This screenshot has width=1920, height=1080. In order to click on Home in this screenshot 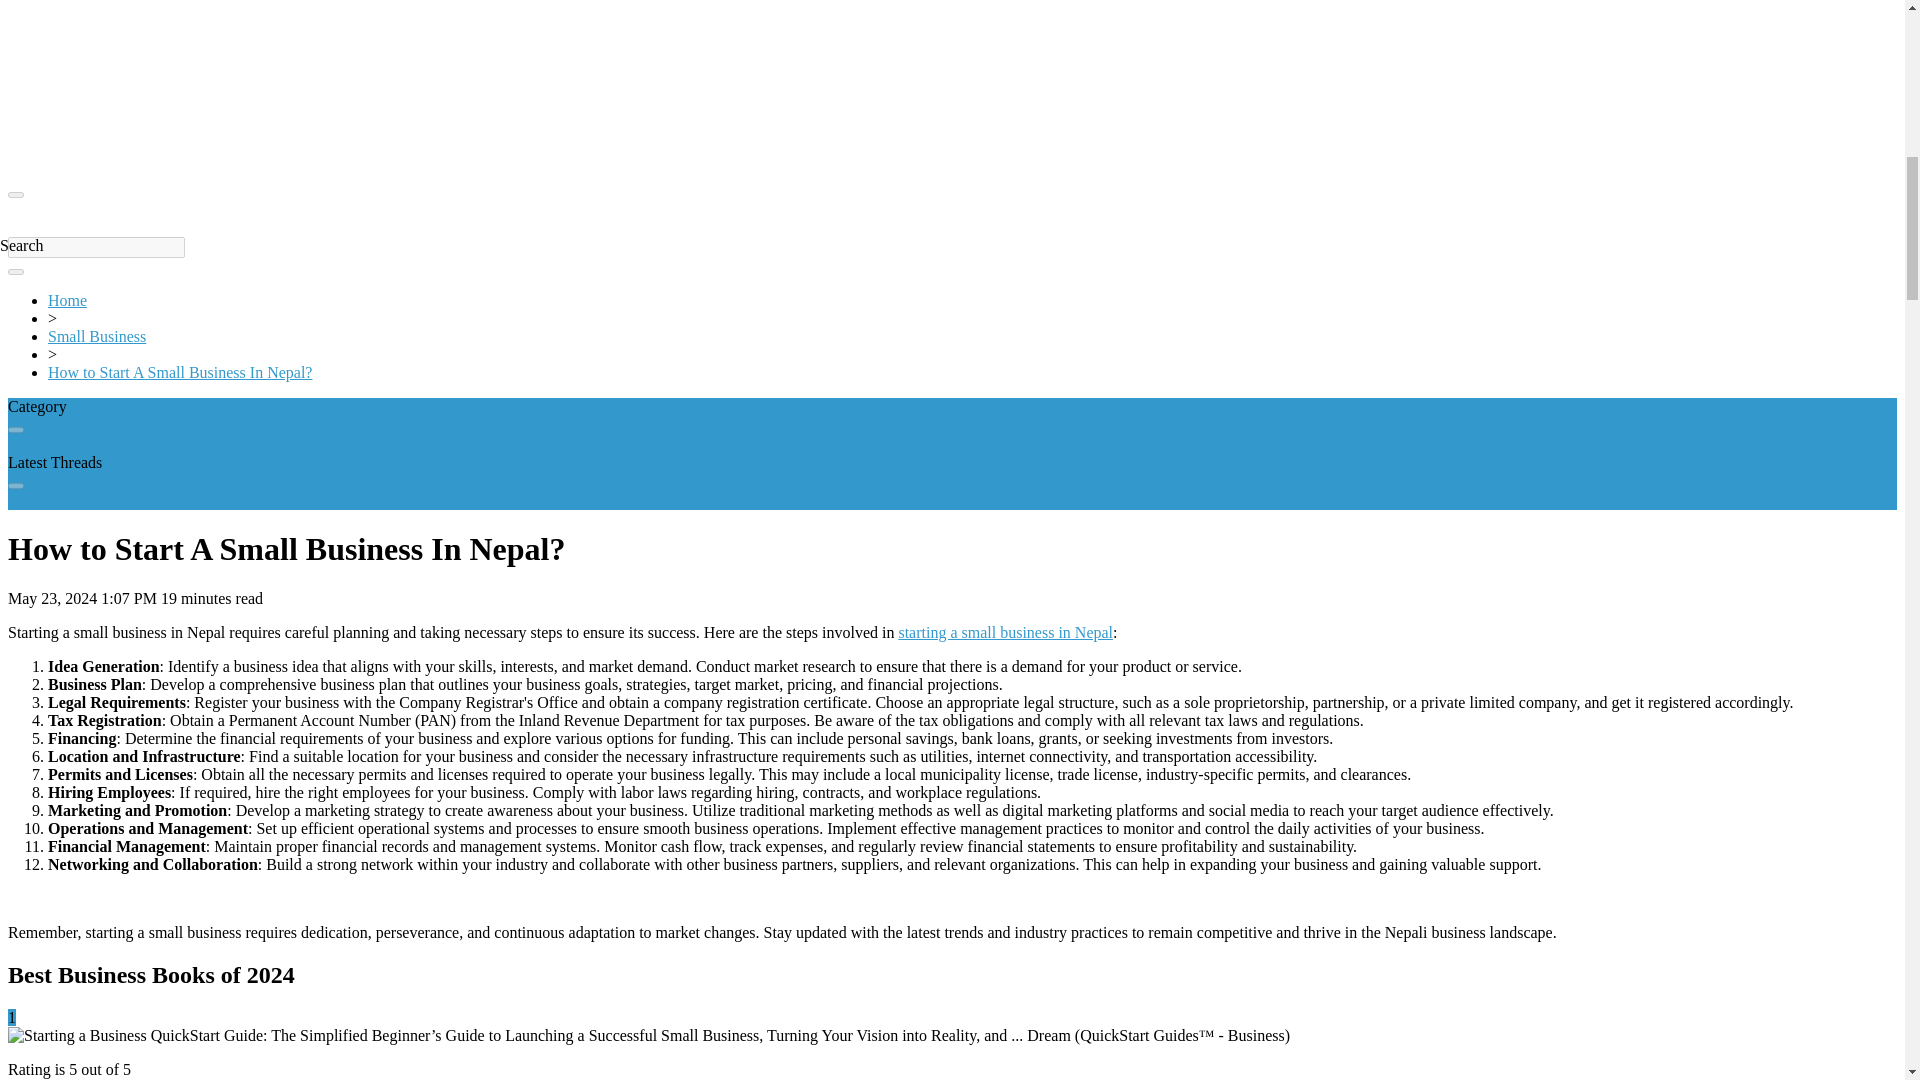, I will do `click(67, 300)`.